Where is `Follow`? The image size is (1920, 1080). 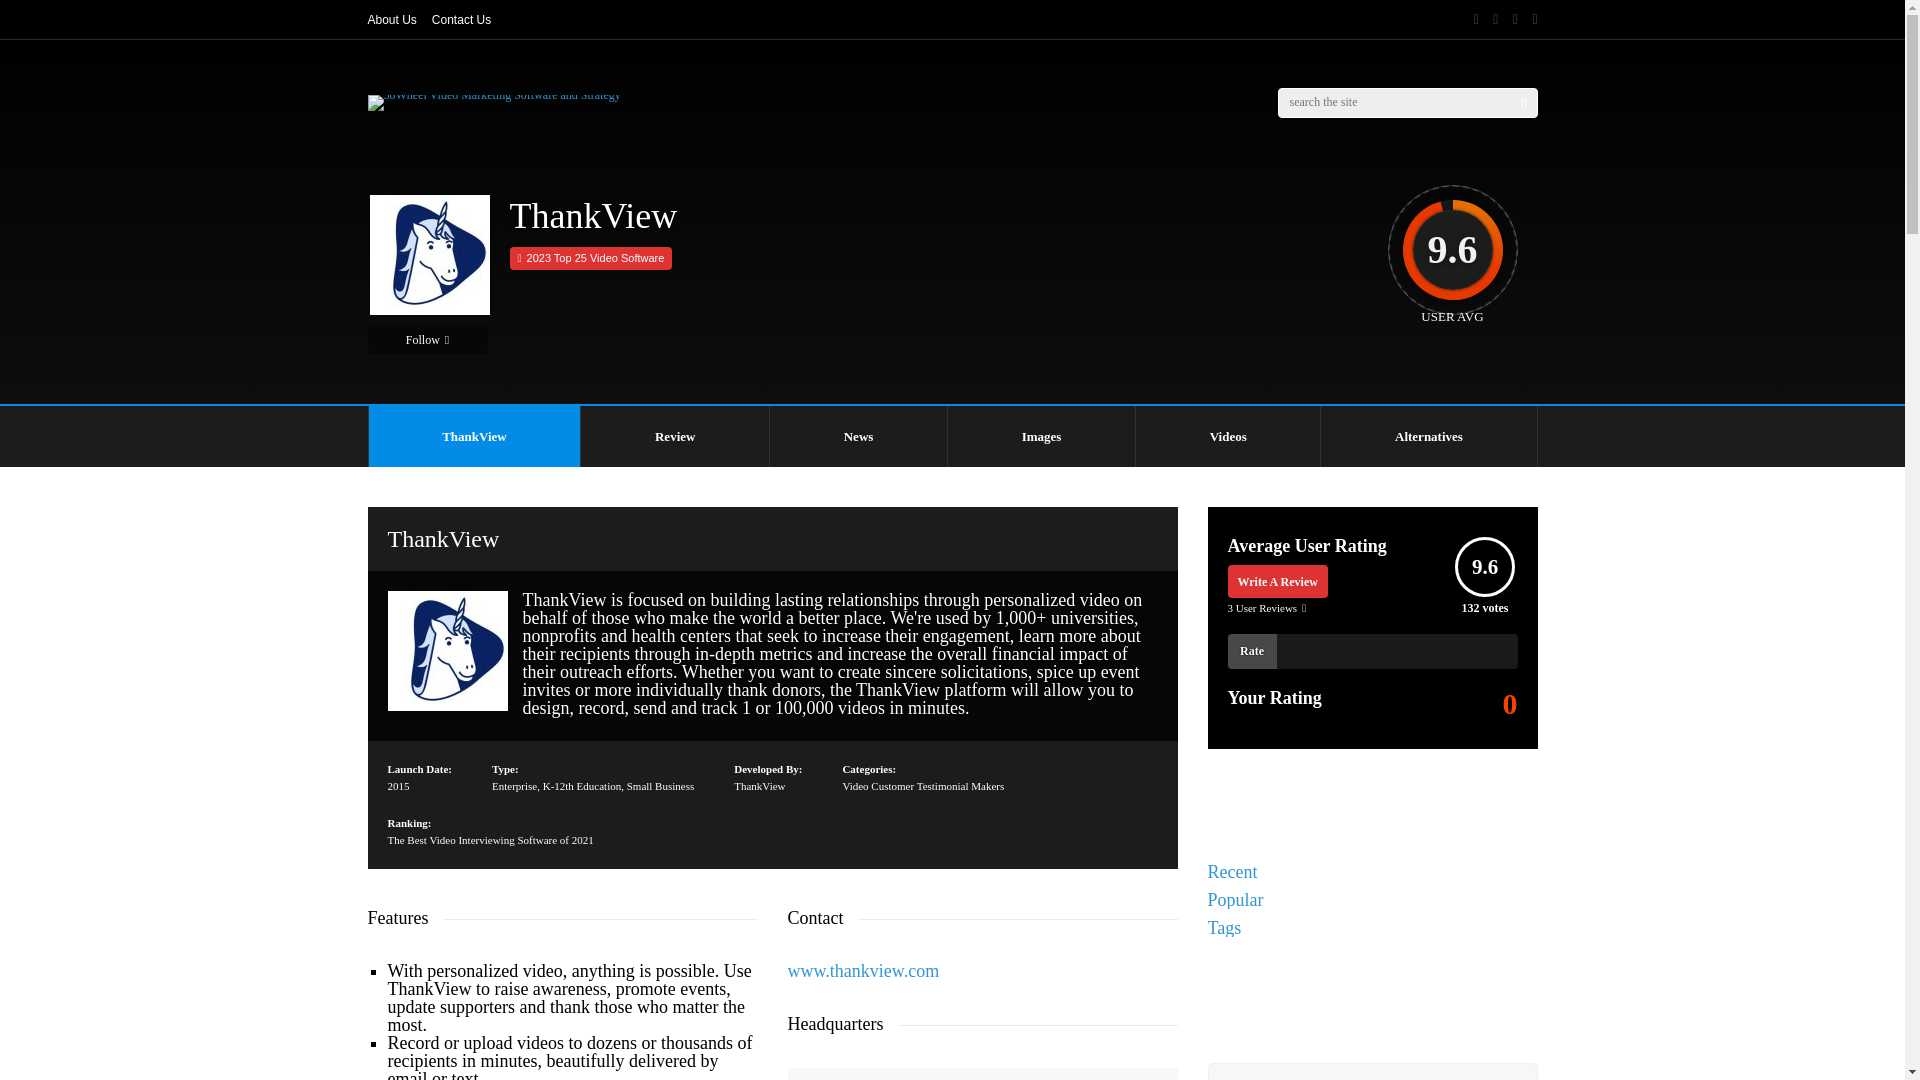
Follow is located at coordinates (428, 340).